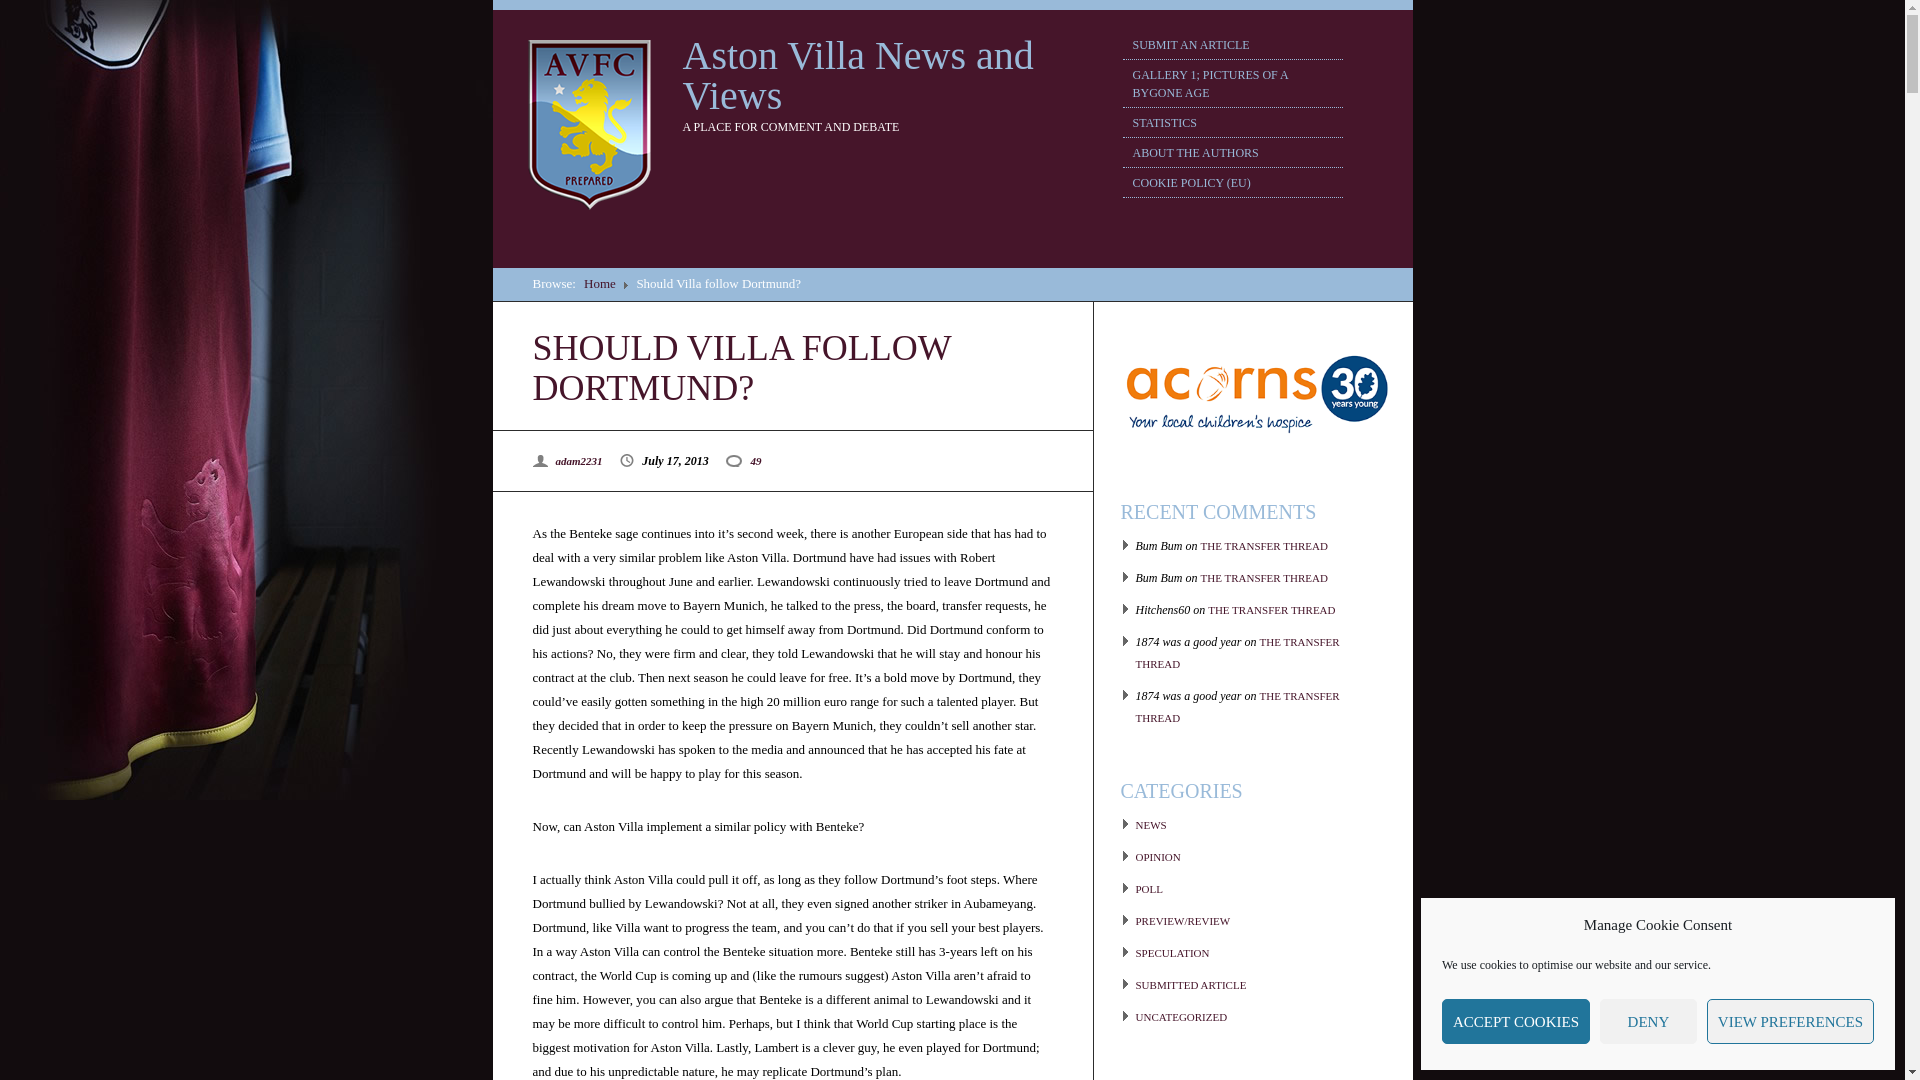  Describe the element at coordinates (1515, 1022) in the screenshot. I see `ACCEPT COOKIES` at that location.